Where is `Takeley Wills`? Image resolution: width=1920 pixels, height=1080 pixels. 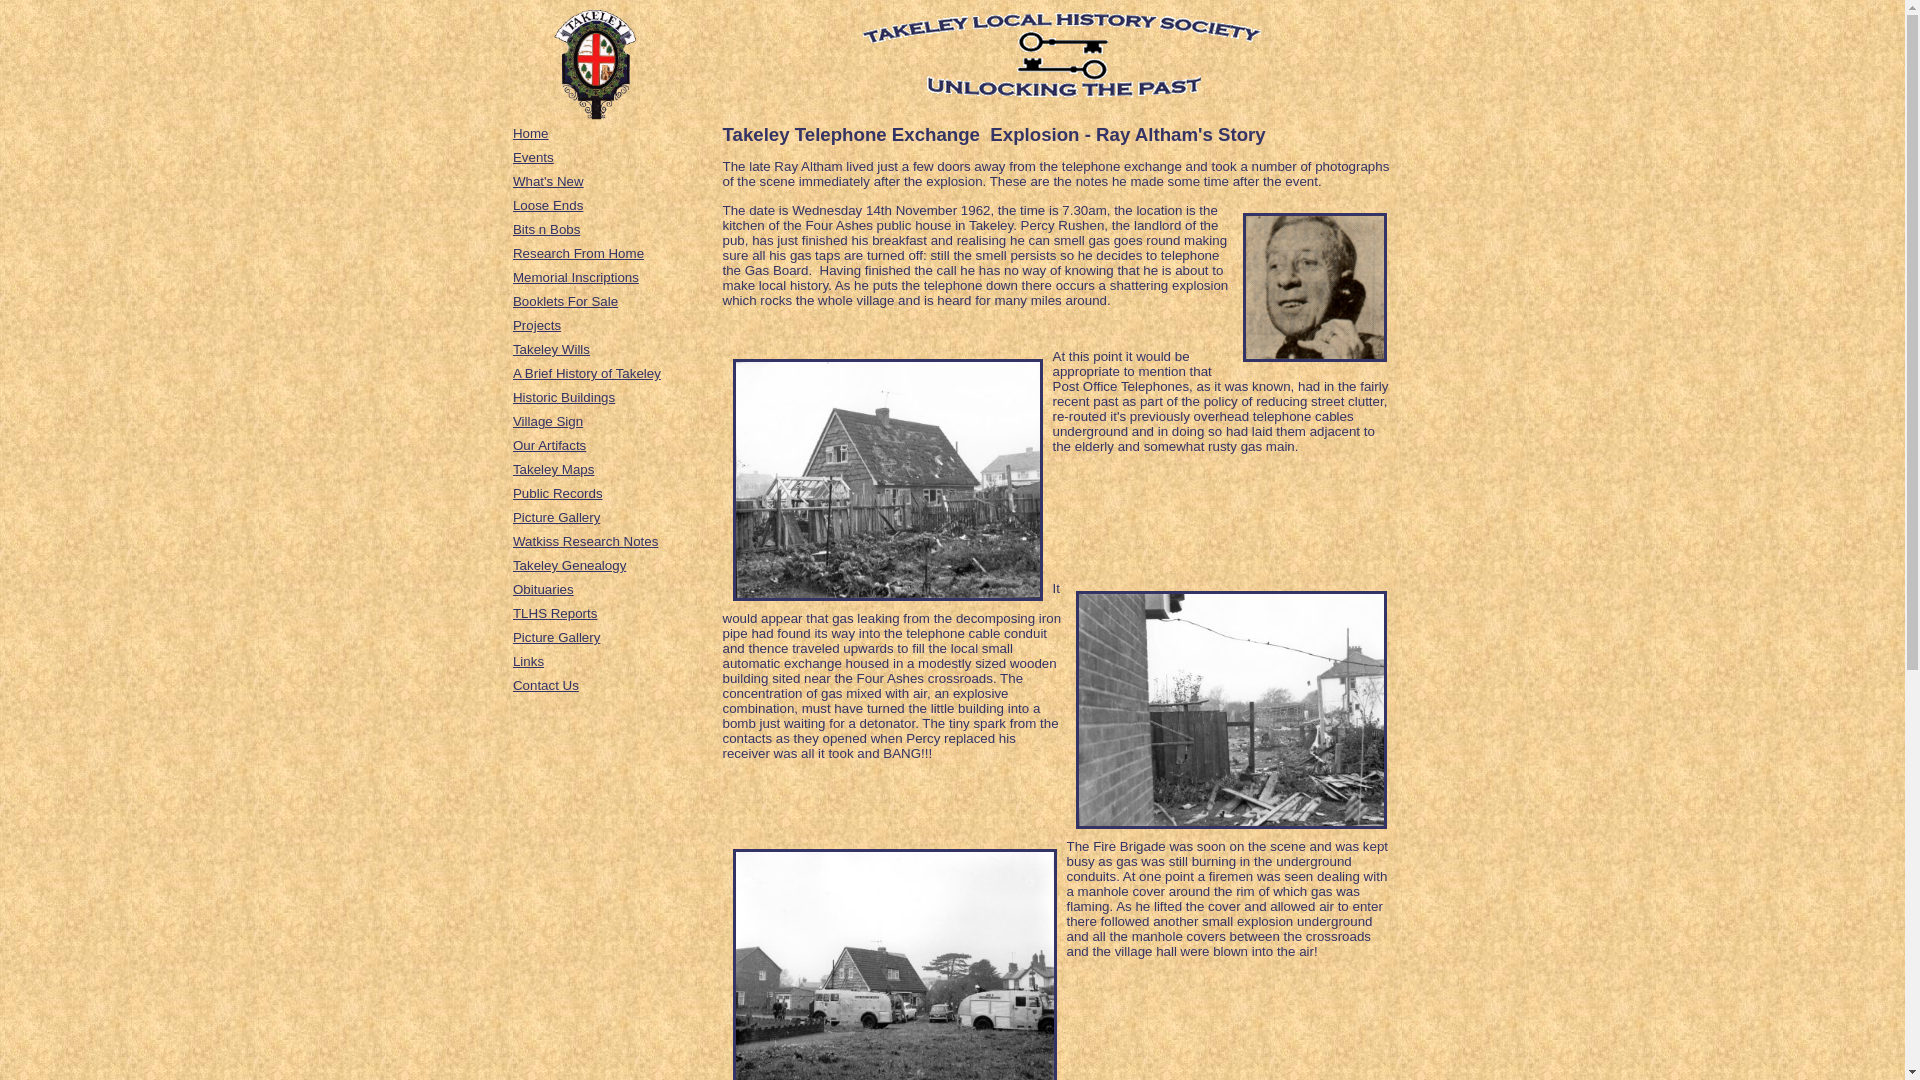
Takeley Wills is located at coordinates (550, 350).